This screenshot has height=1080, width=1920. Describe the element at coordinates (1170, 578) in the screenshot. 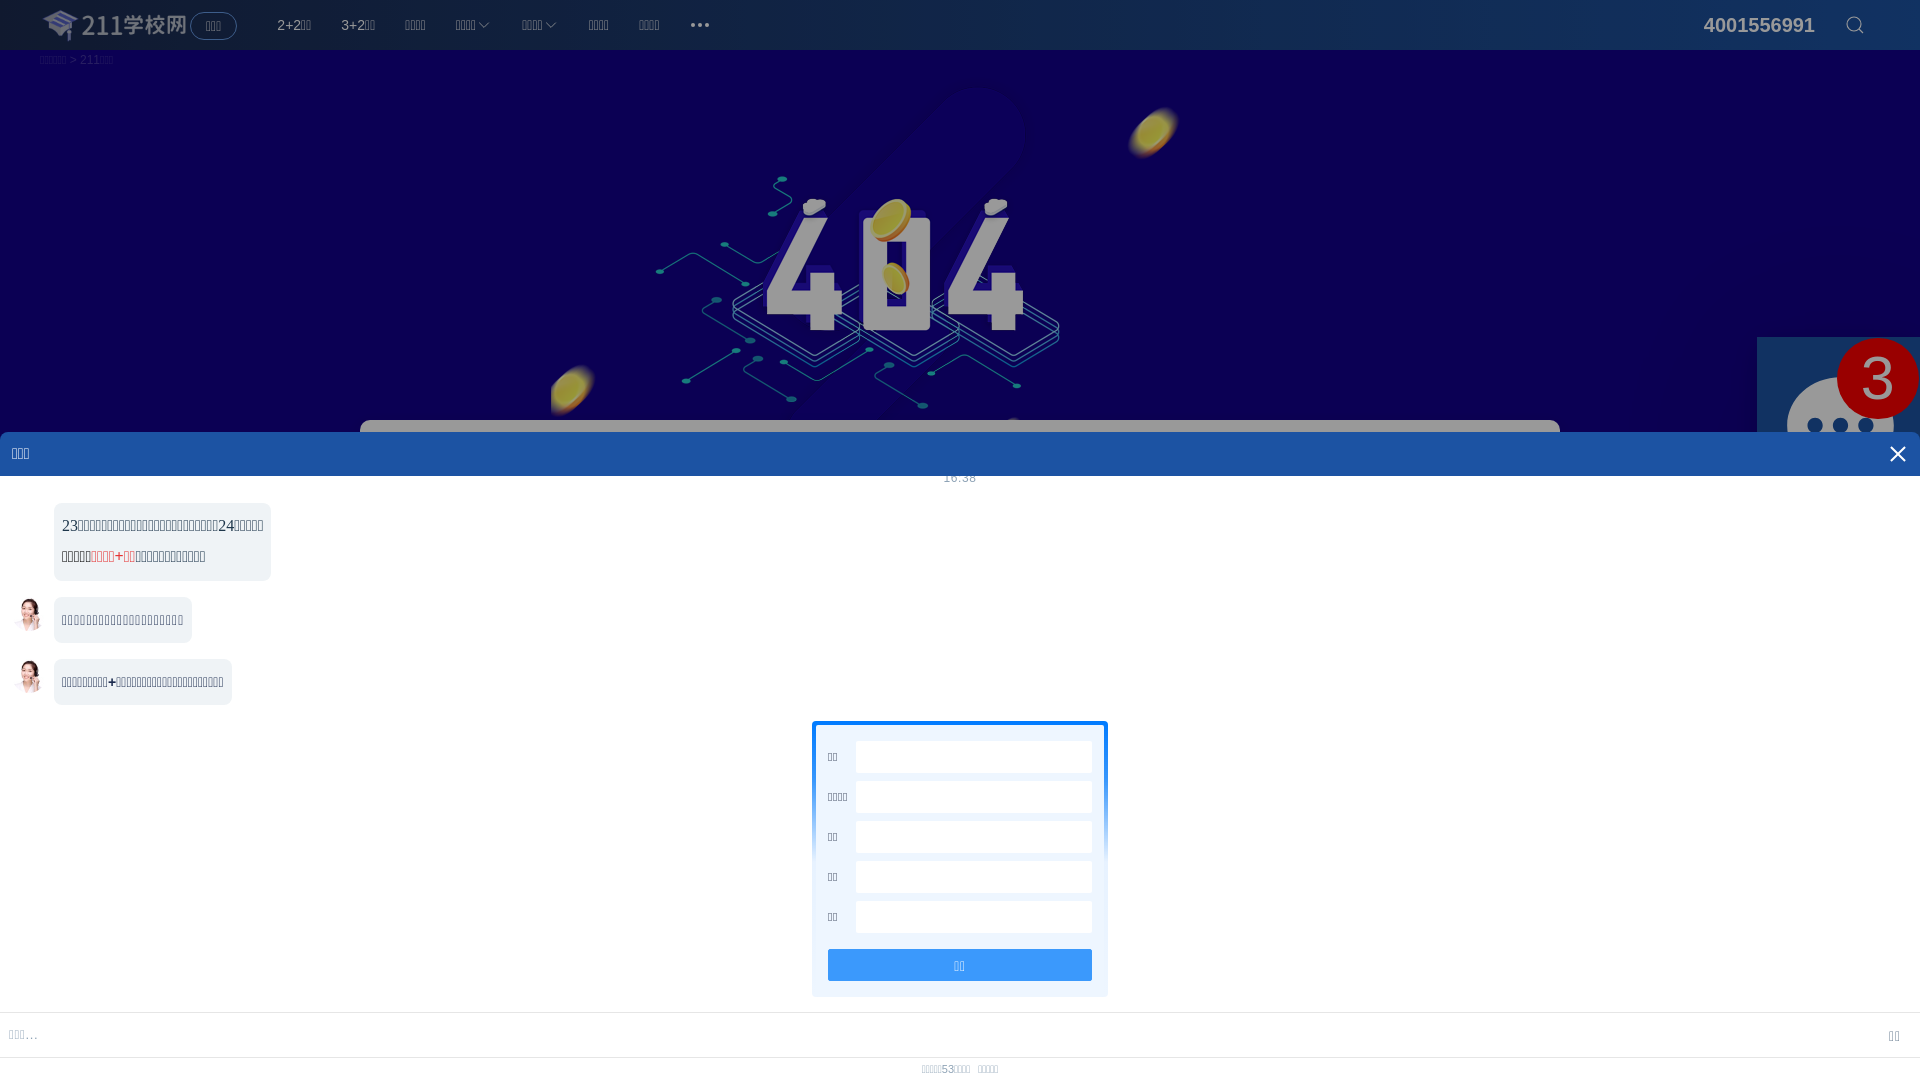

I see `ACCA` at that location.